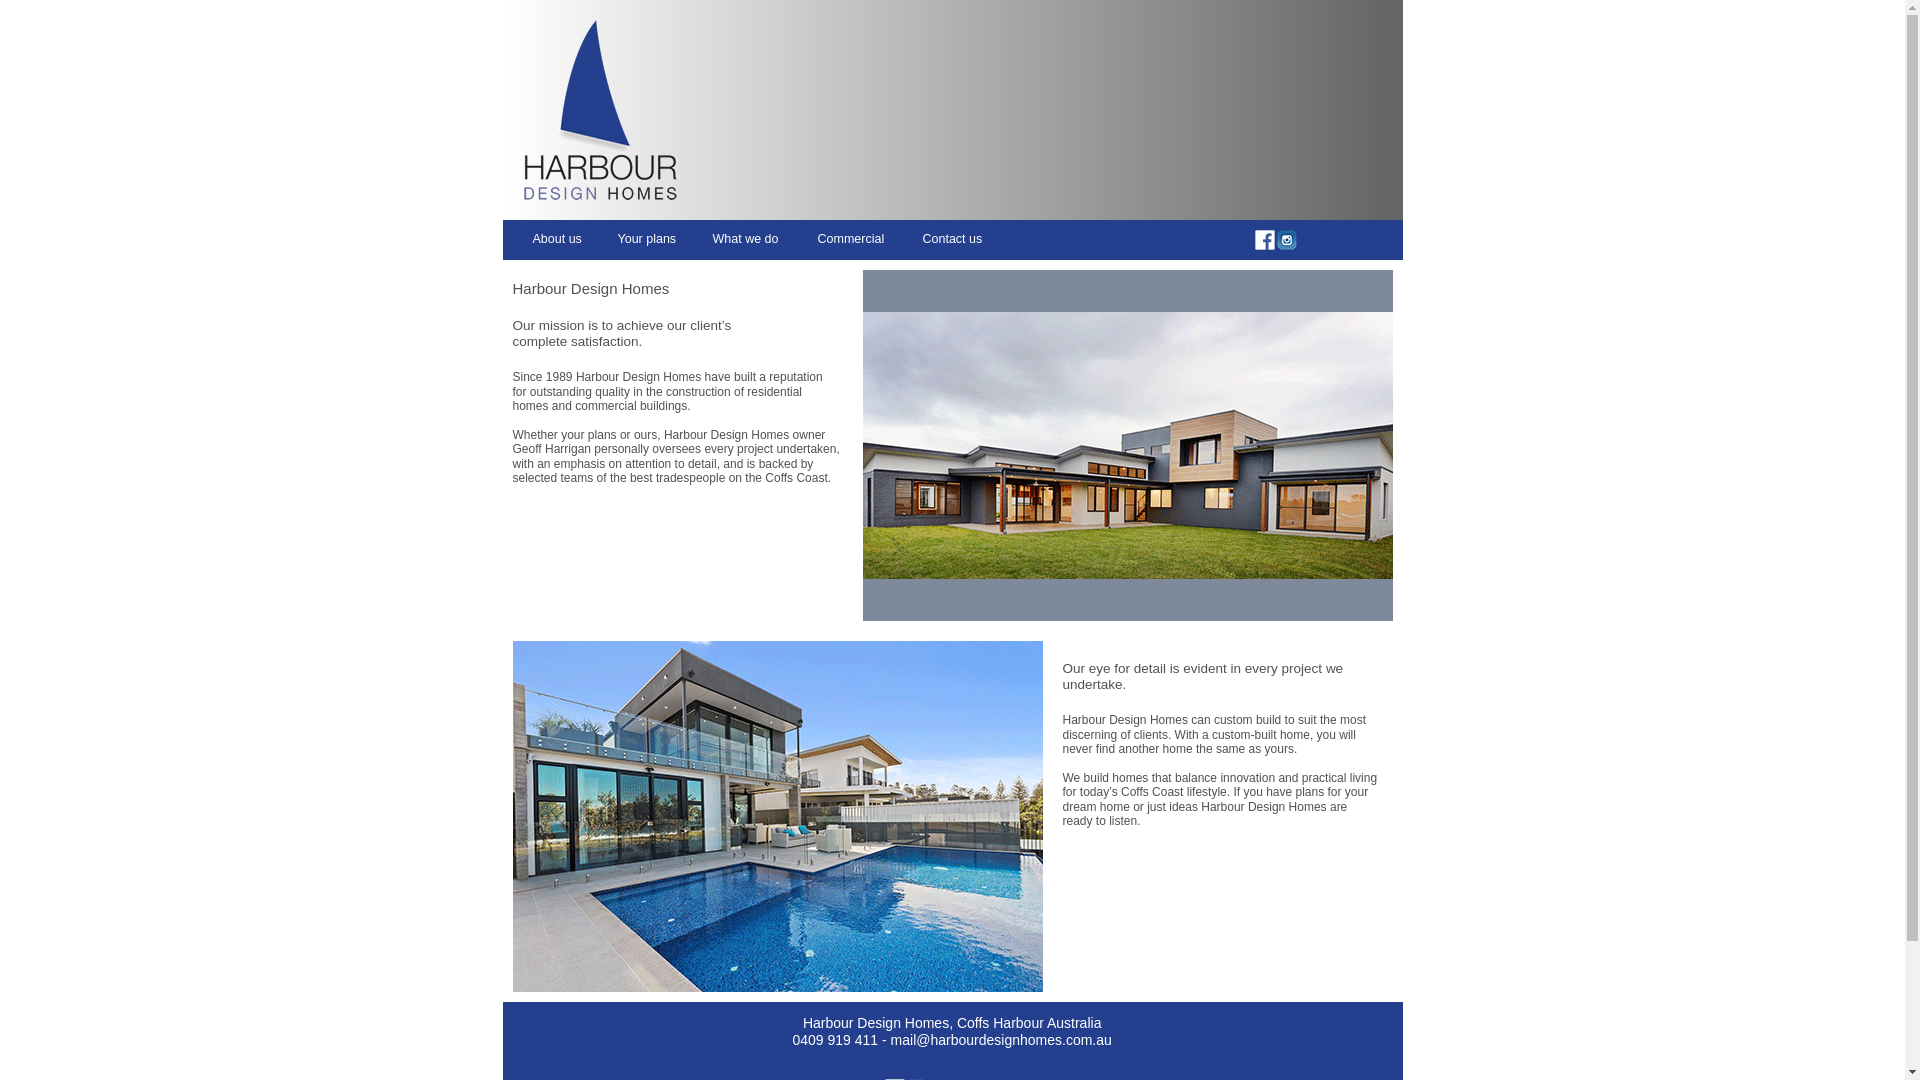  Describe the element at coordinates (863, 239) in the screenshot. I see `Commercial` at that location.